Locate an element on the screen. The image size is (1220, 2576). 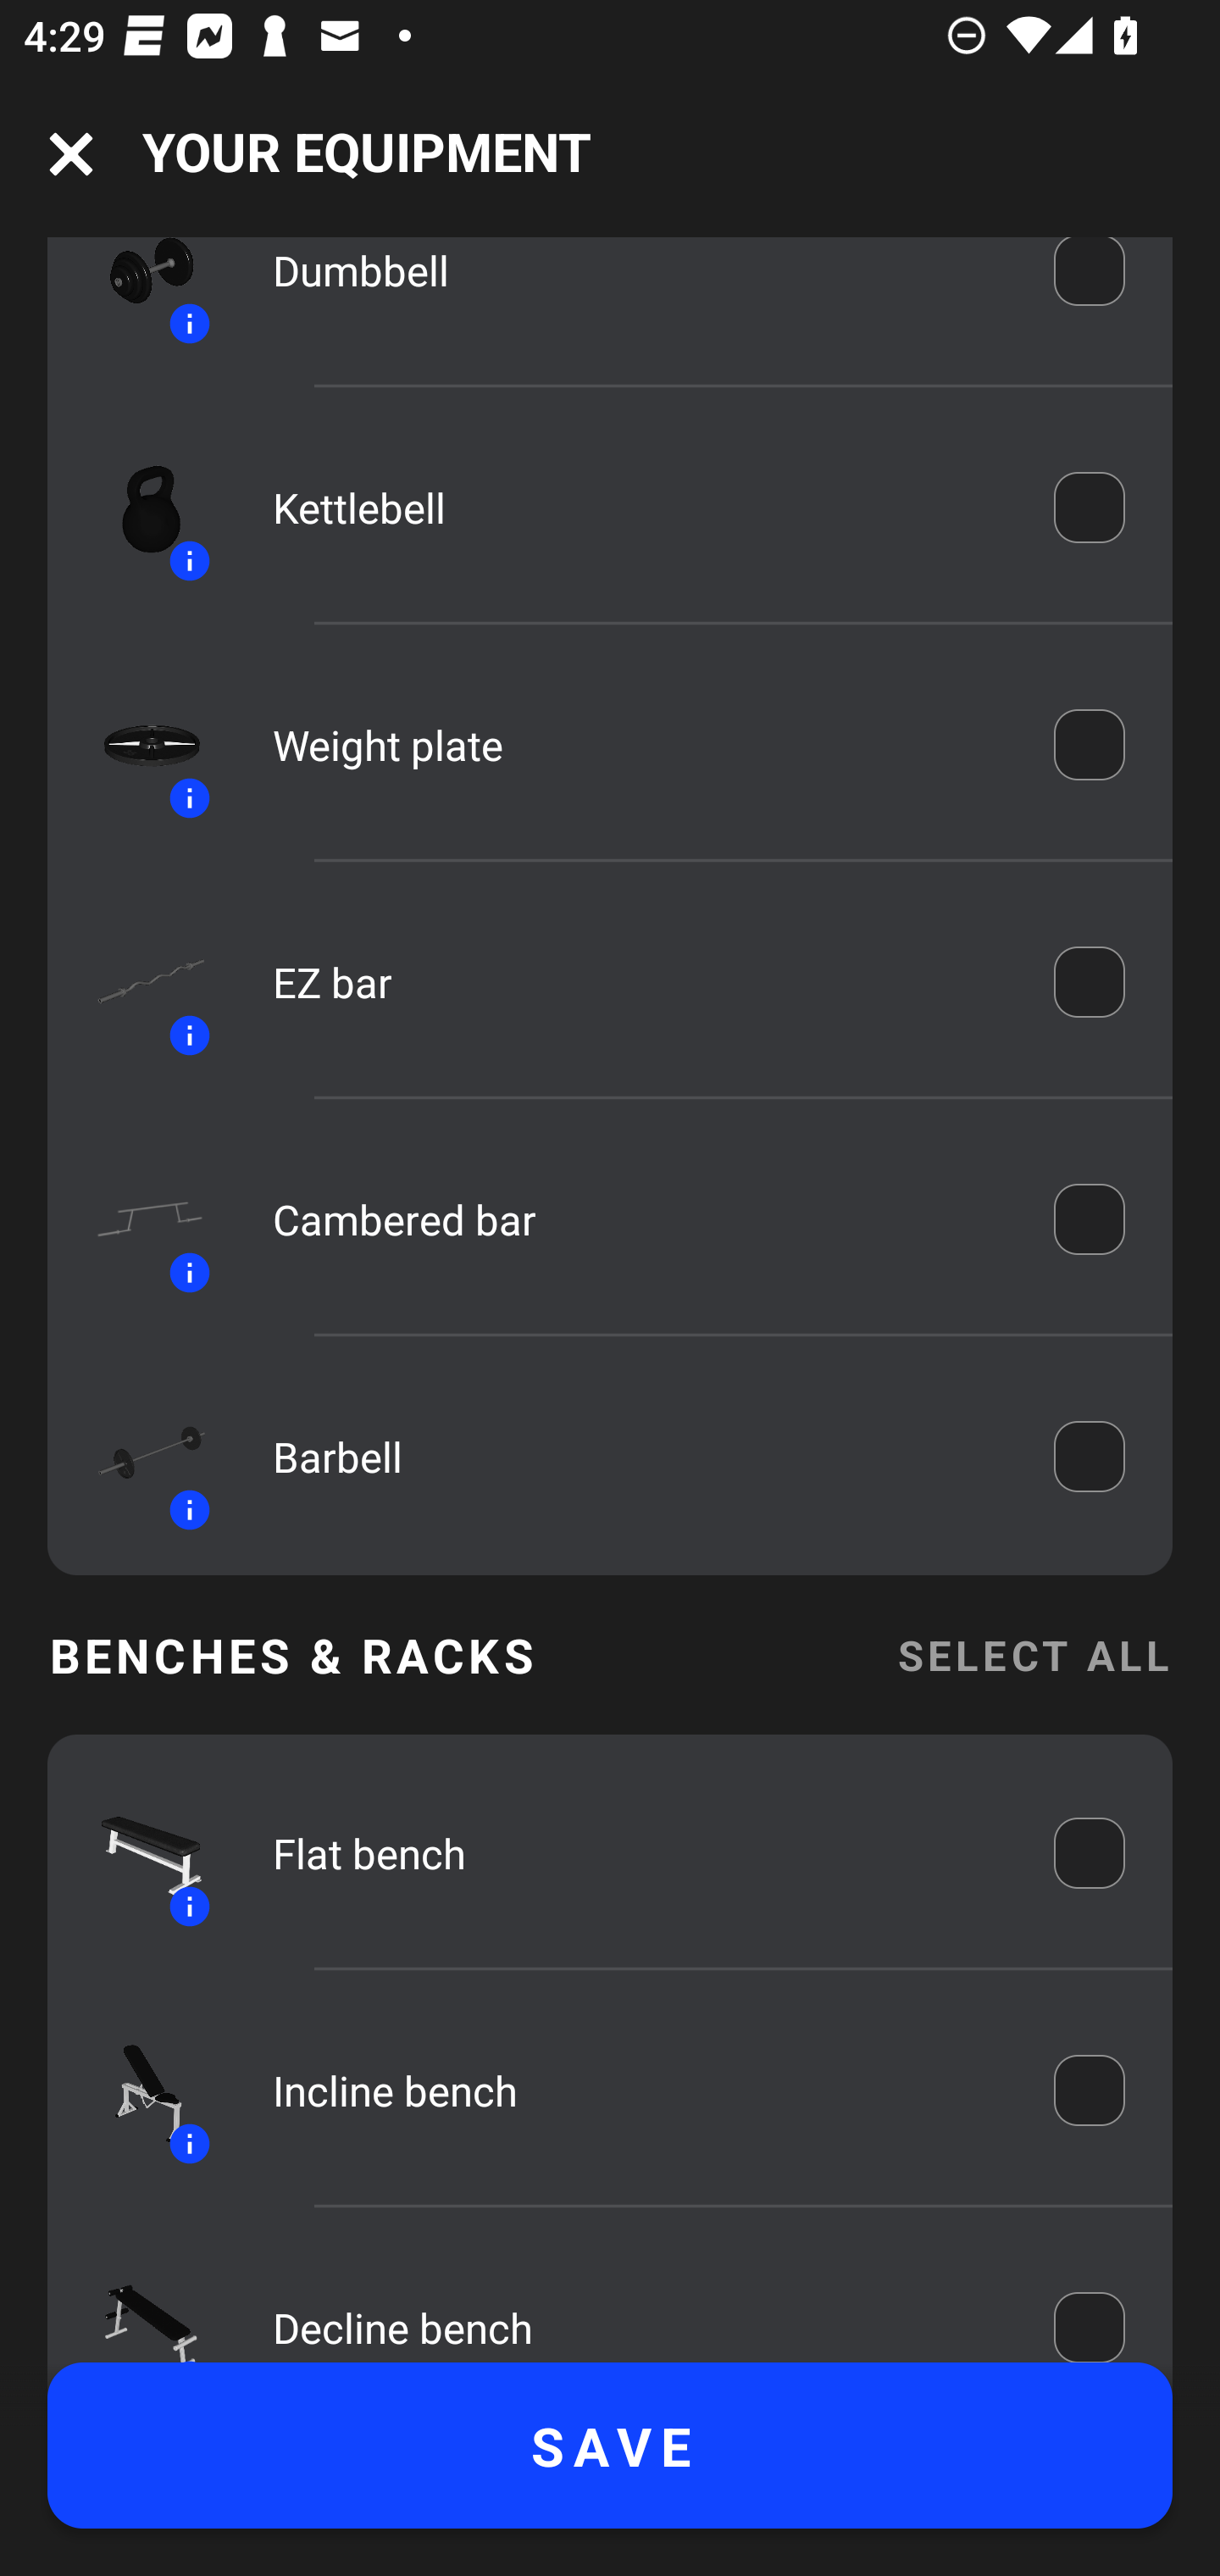
Dumbbell is located at coordinates (640, 290).